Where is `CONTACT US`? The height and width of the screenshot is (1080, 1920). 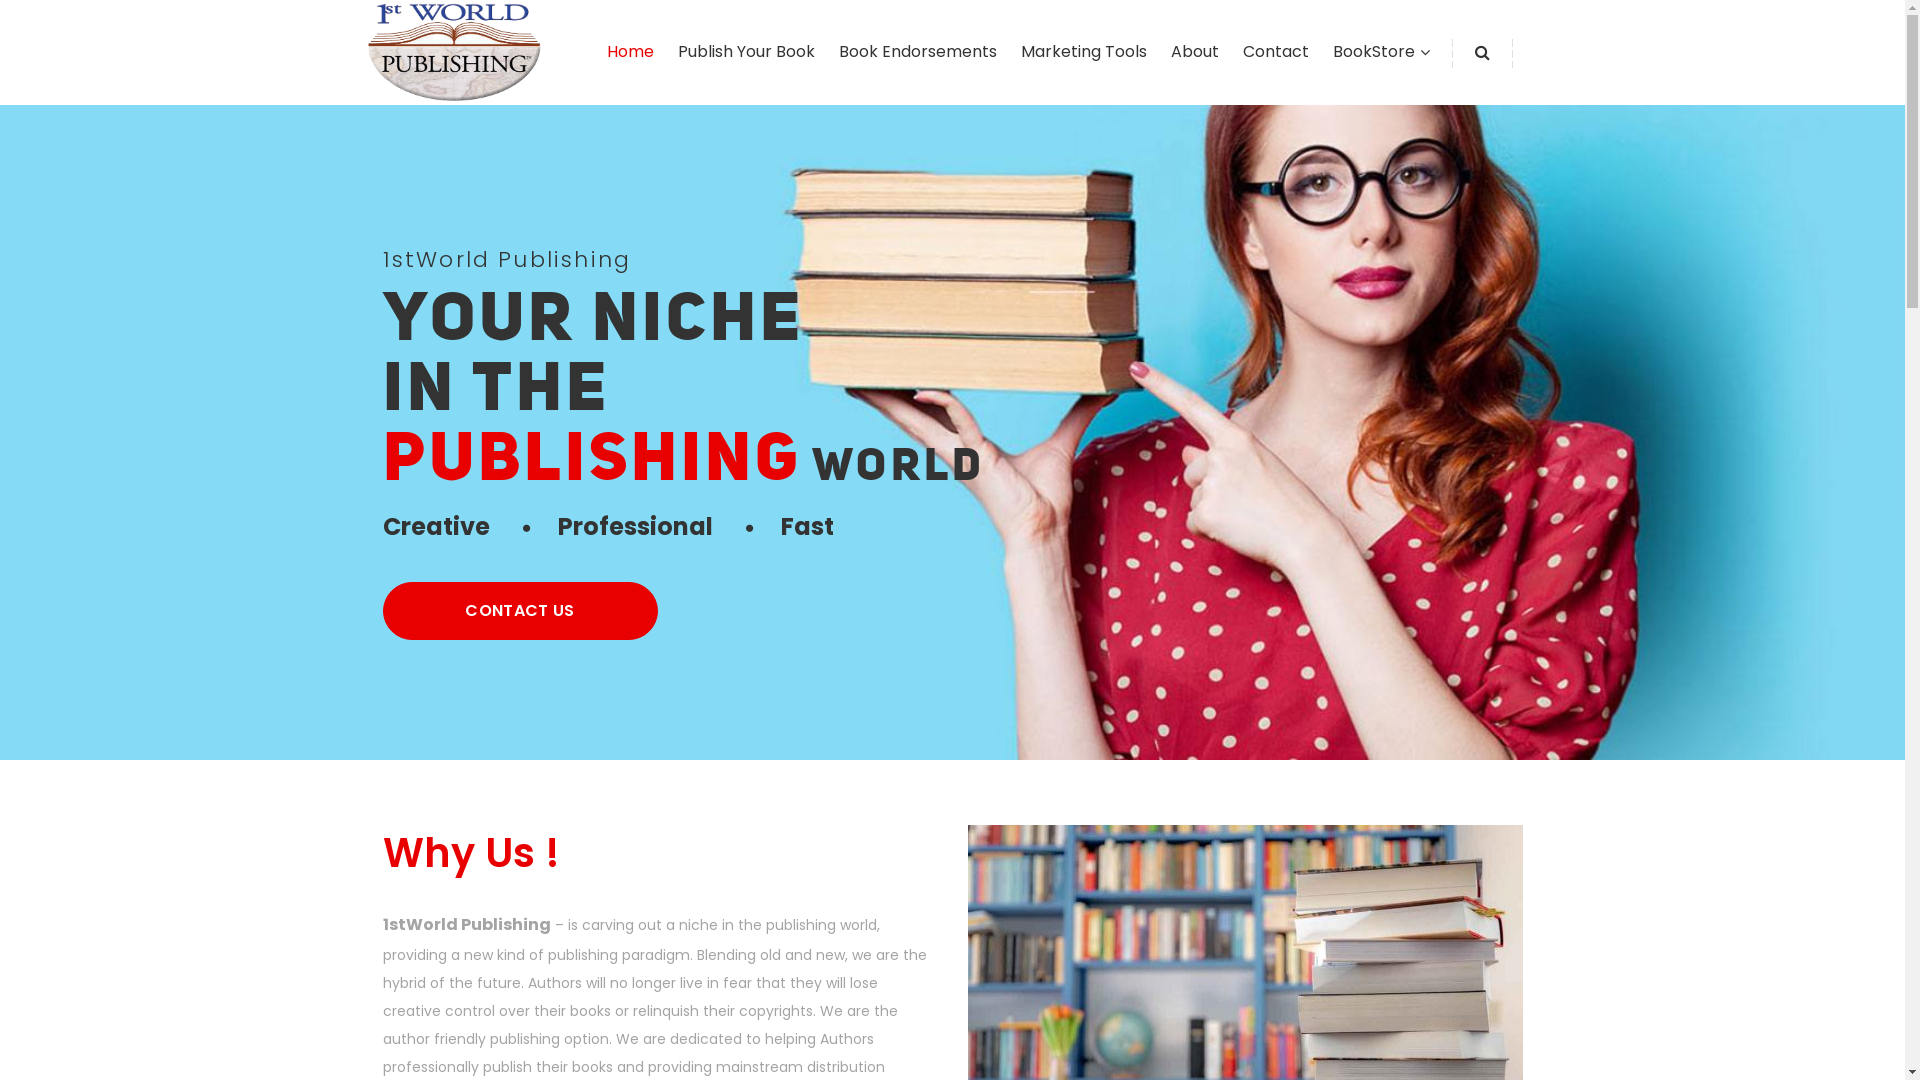
CONTACT US is located at coordinates (520, 611).